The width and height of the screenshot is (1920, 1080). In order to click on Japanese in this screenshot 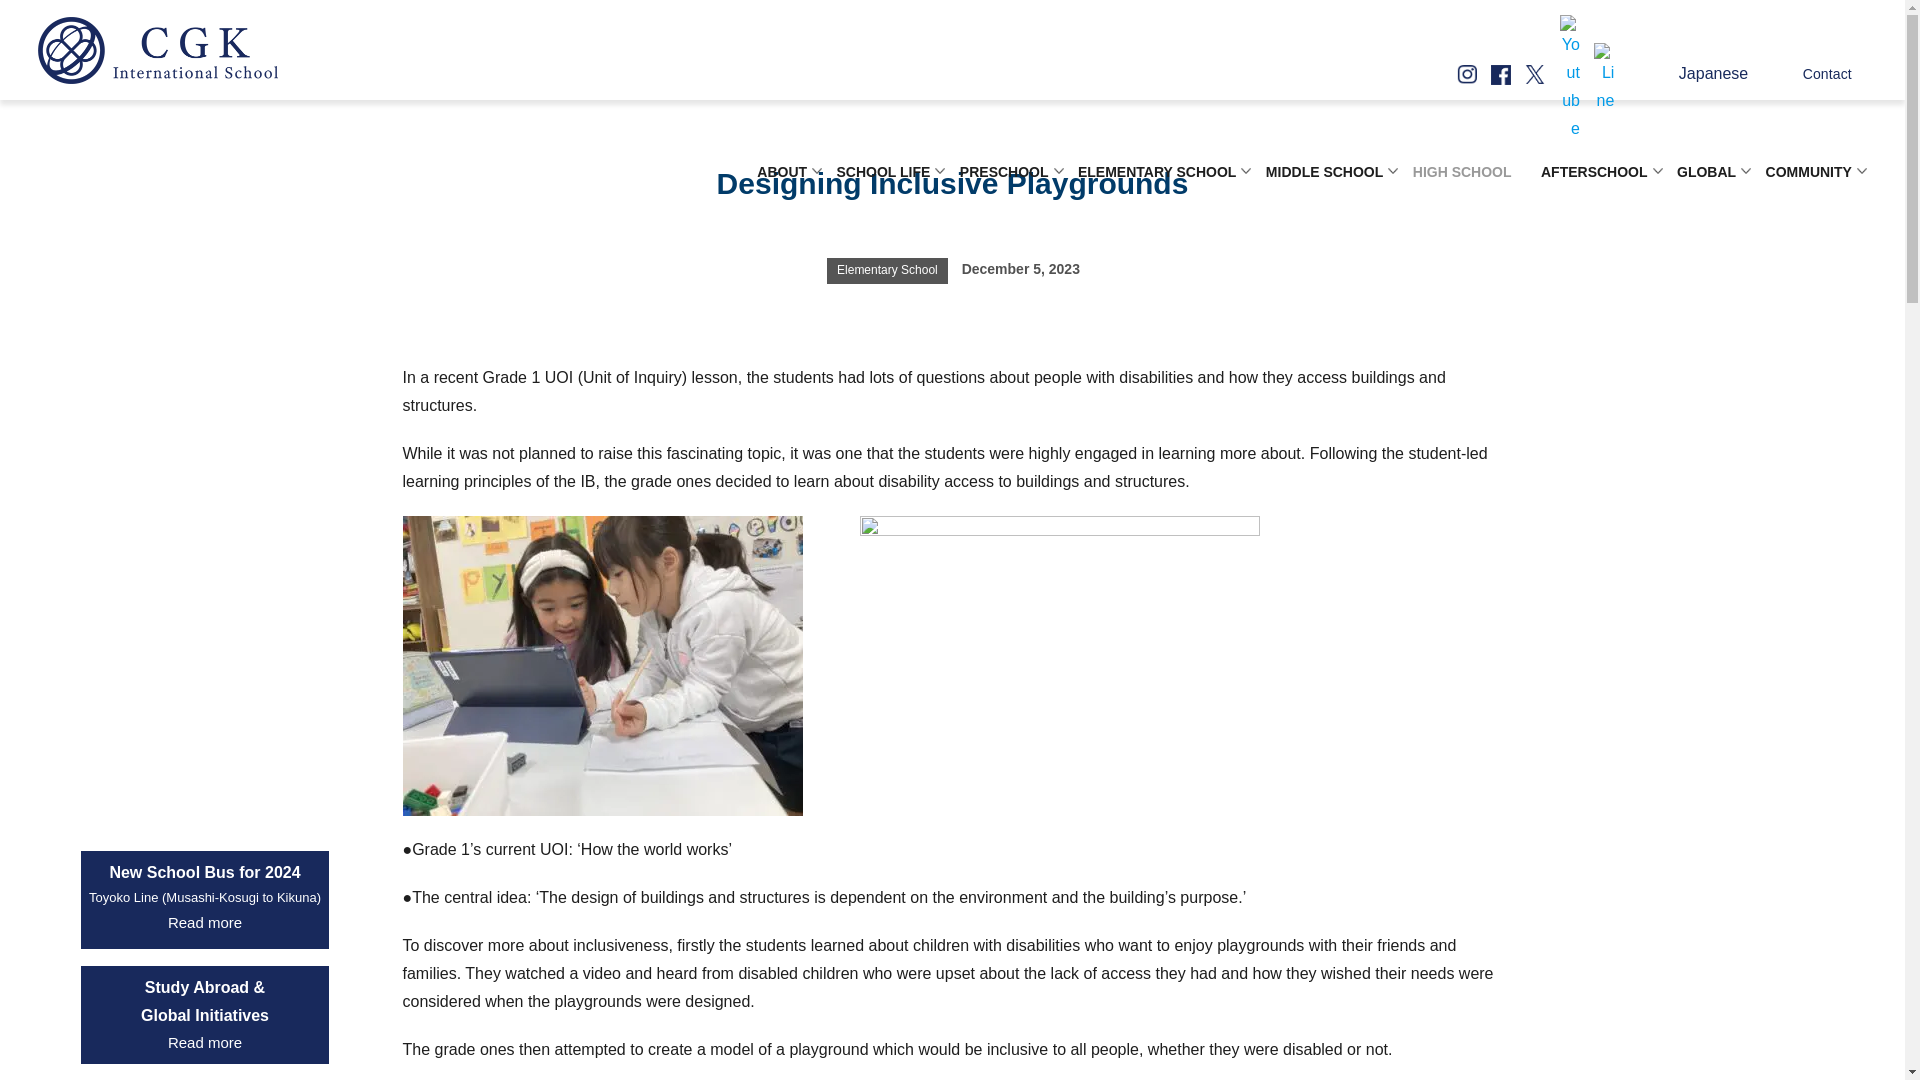, I will do `click(1700, 73)`.